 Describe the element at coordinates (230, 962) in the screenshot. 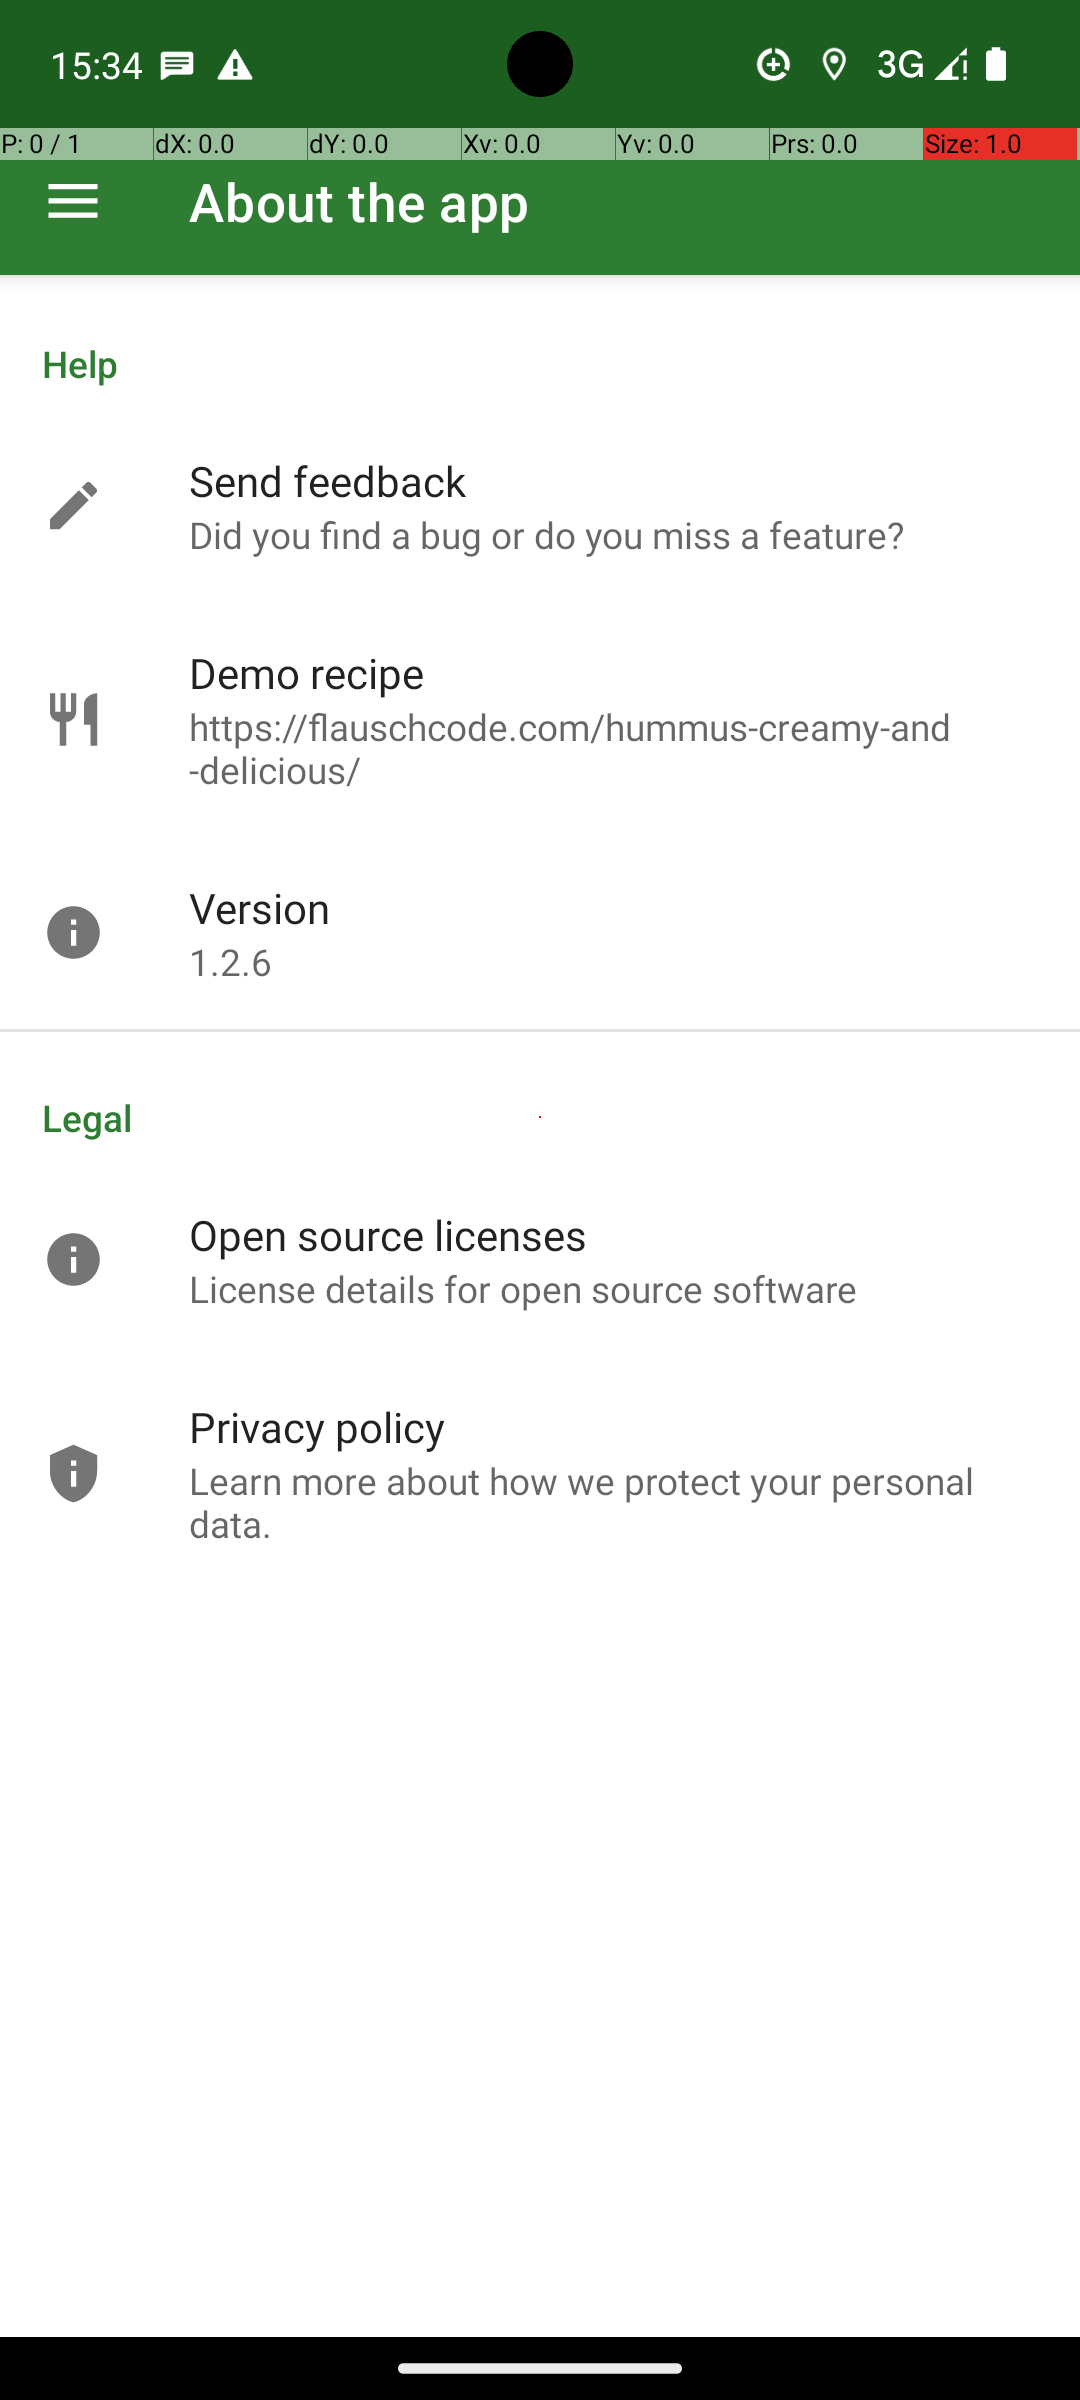

I see `1.2.6` at that location.